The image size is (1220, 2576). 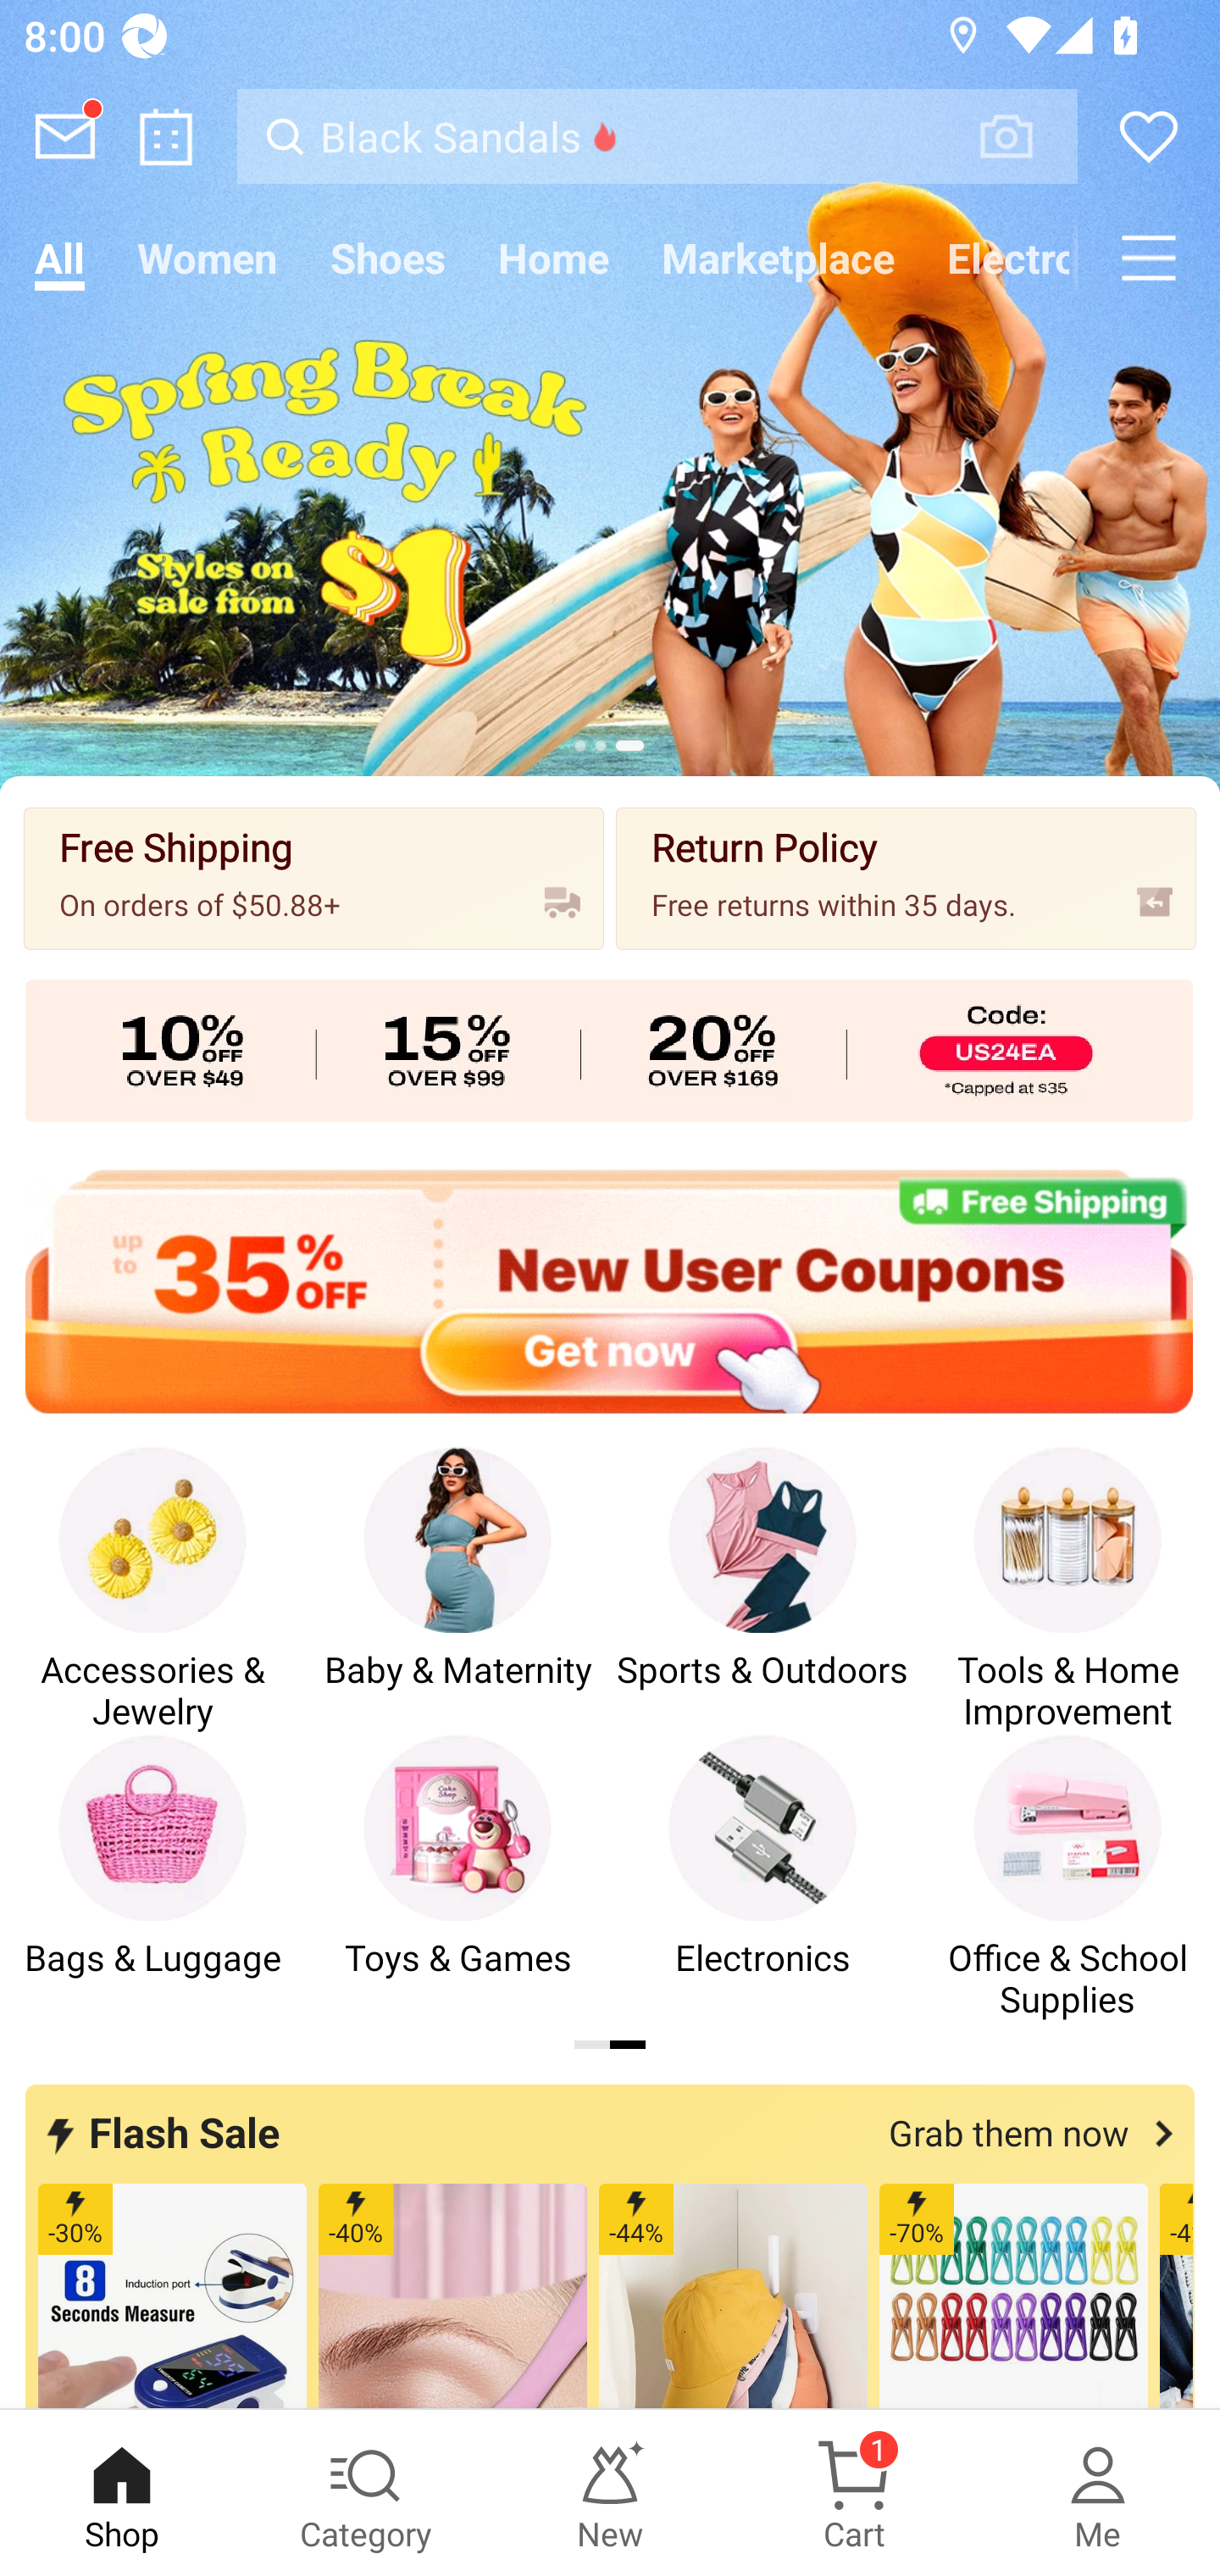 I want to click on Bags & Luggage, so click(x=152, y=1878).